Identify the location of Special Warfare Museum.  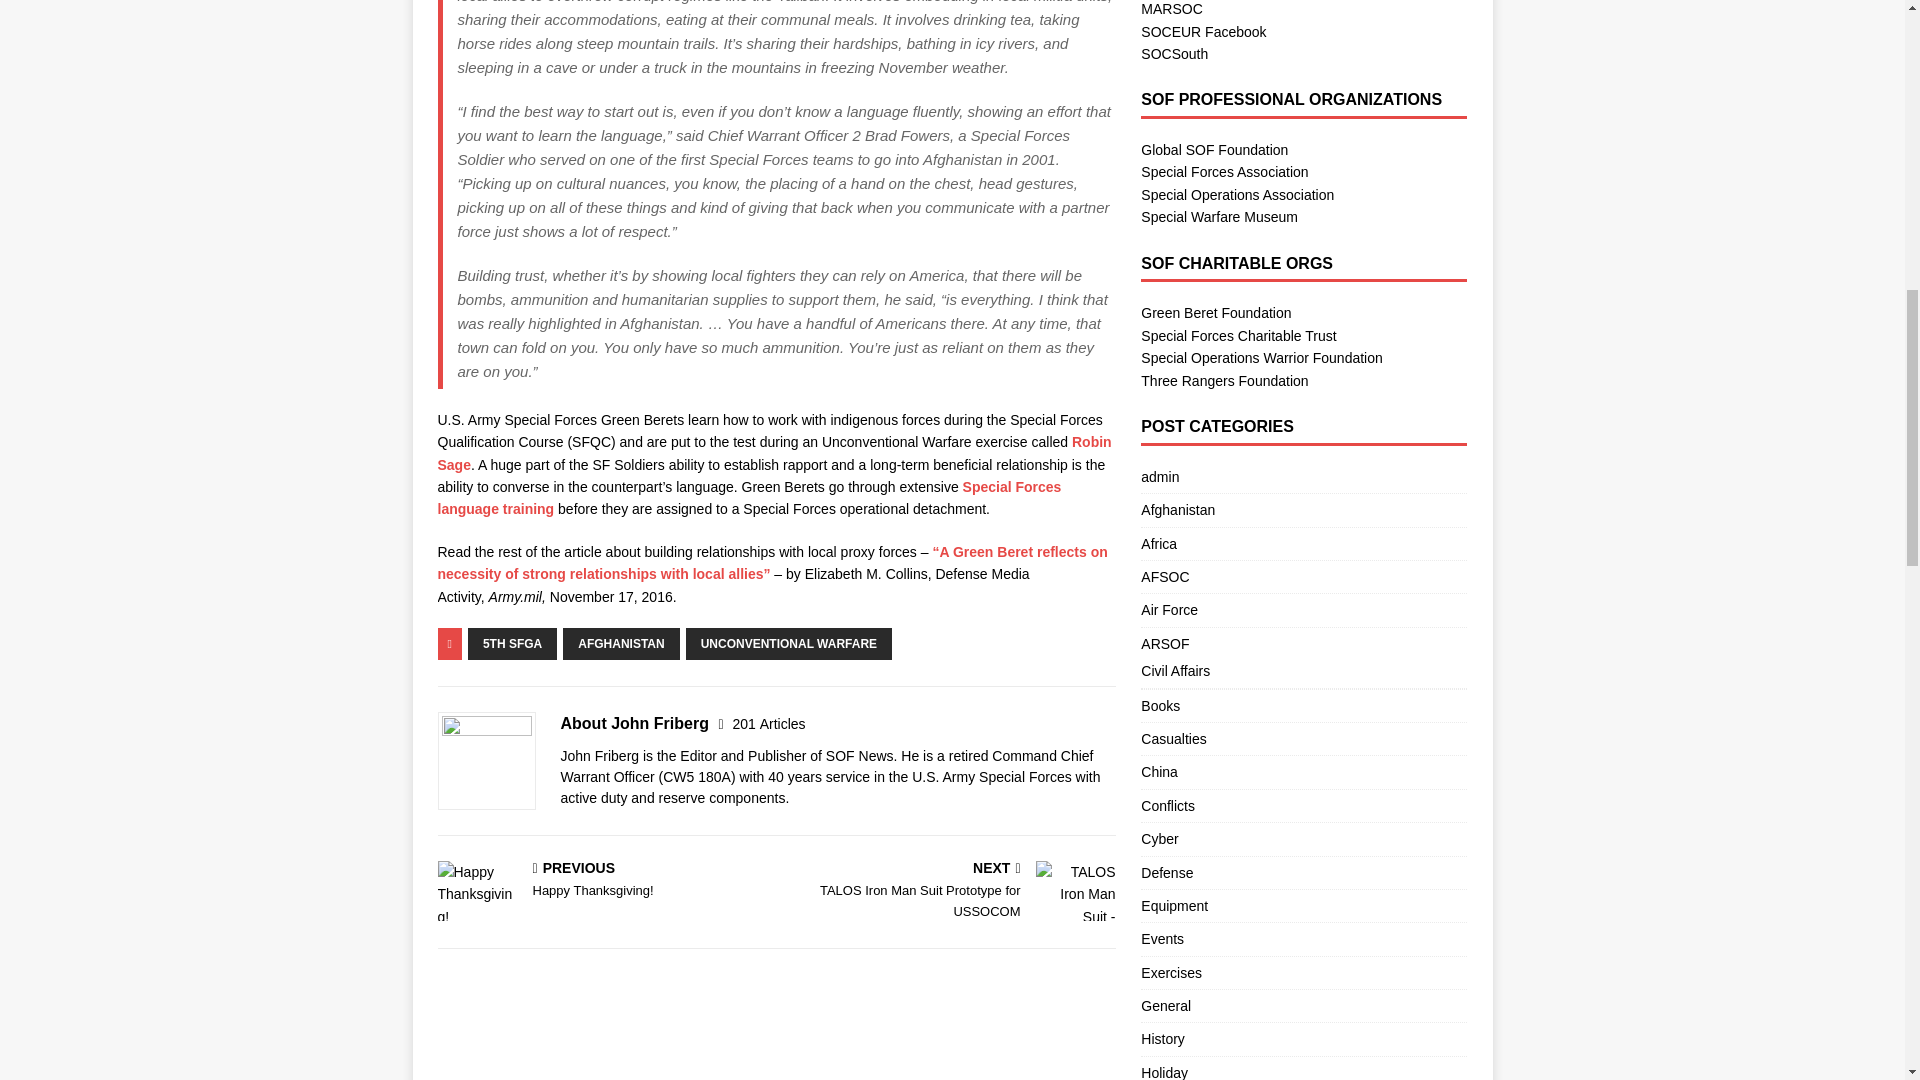
(1218, 216).